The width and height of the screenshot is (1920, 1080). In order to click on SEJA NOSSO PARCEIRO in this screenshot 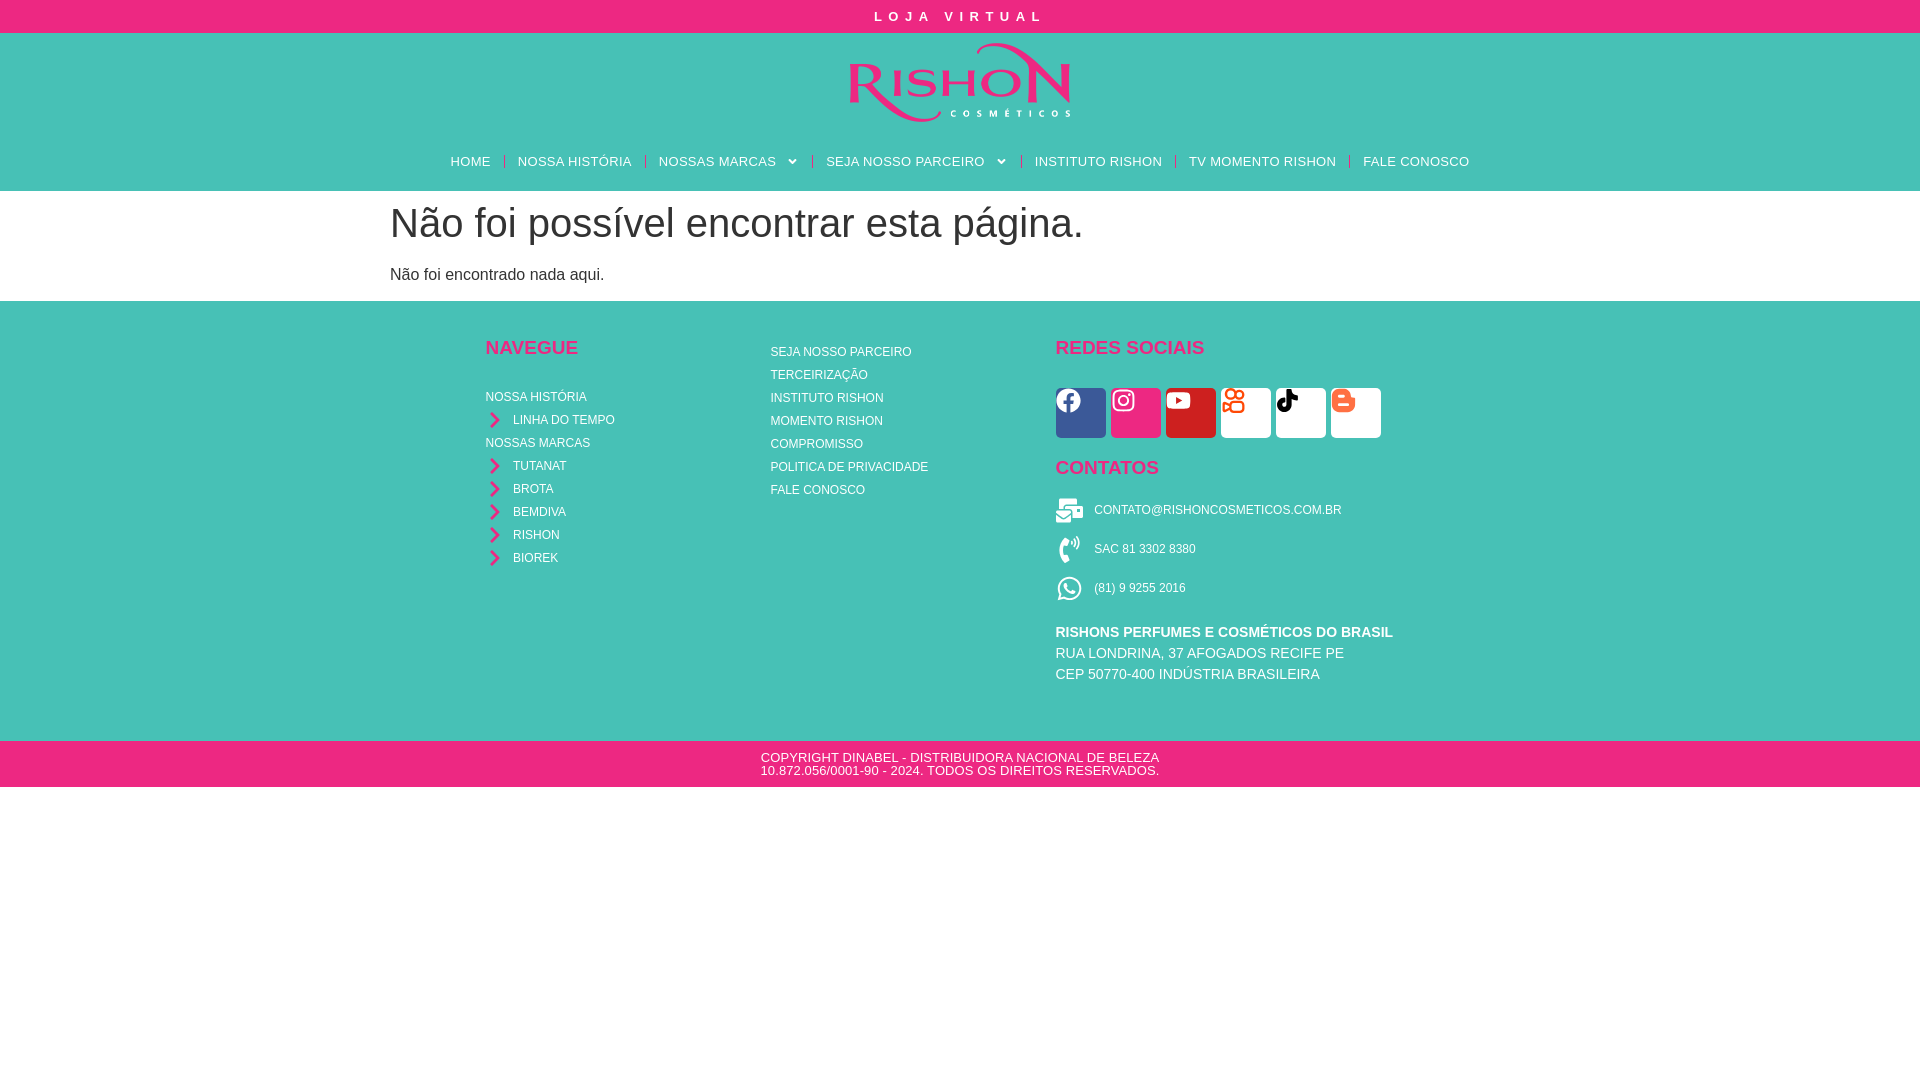, I will do `click(916, 161)`.